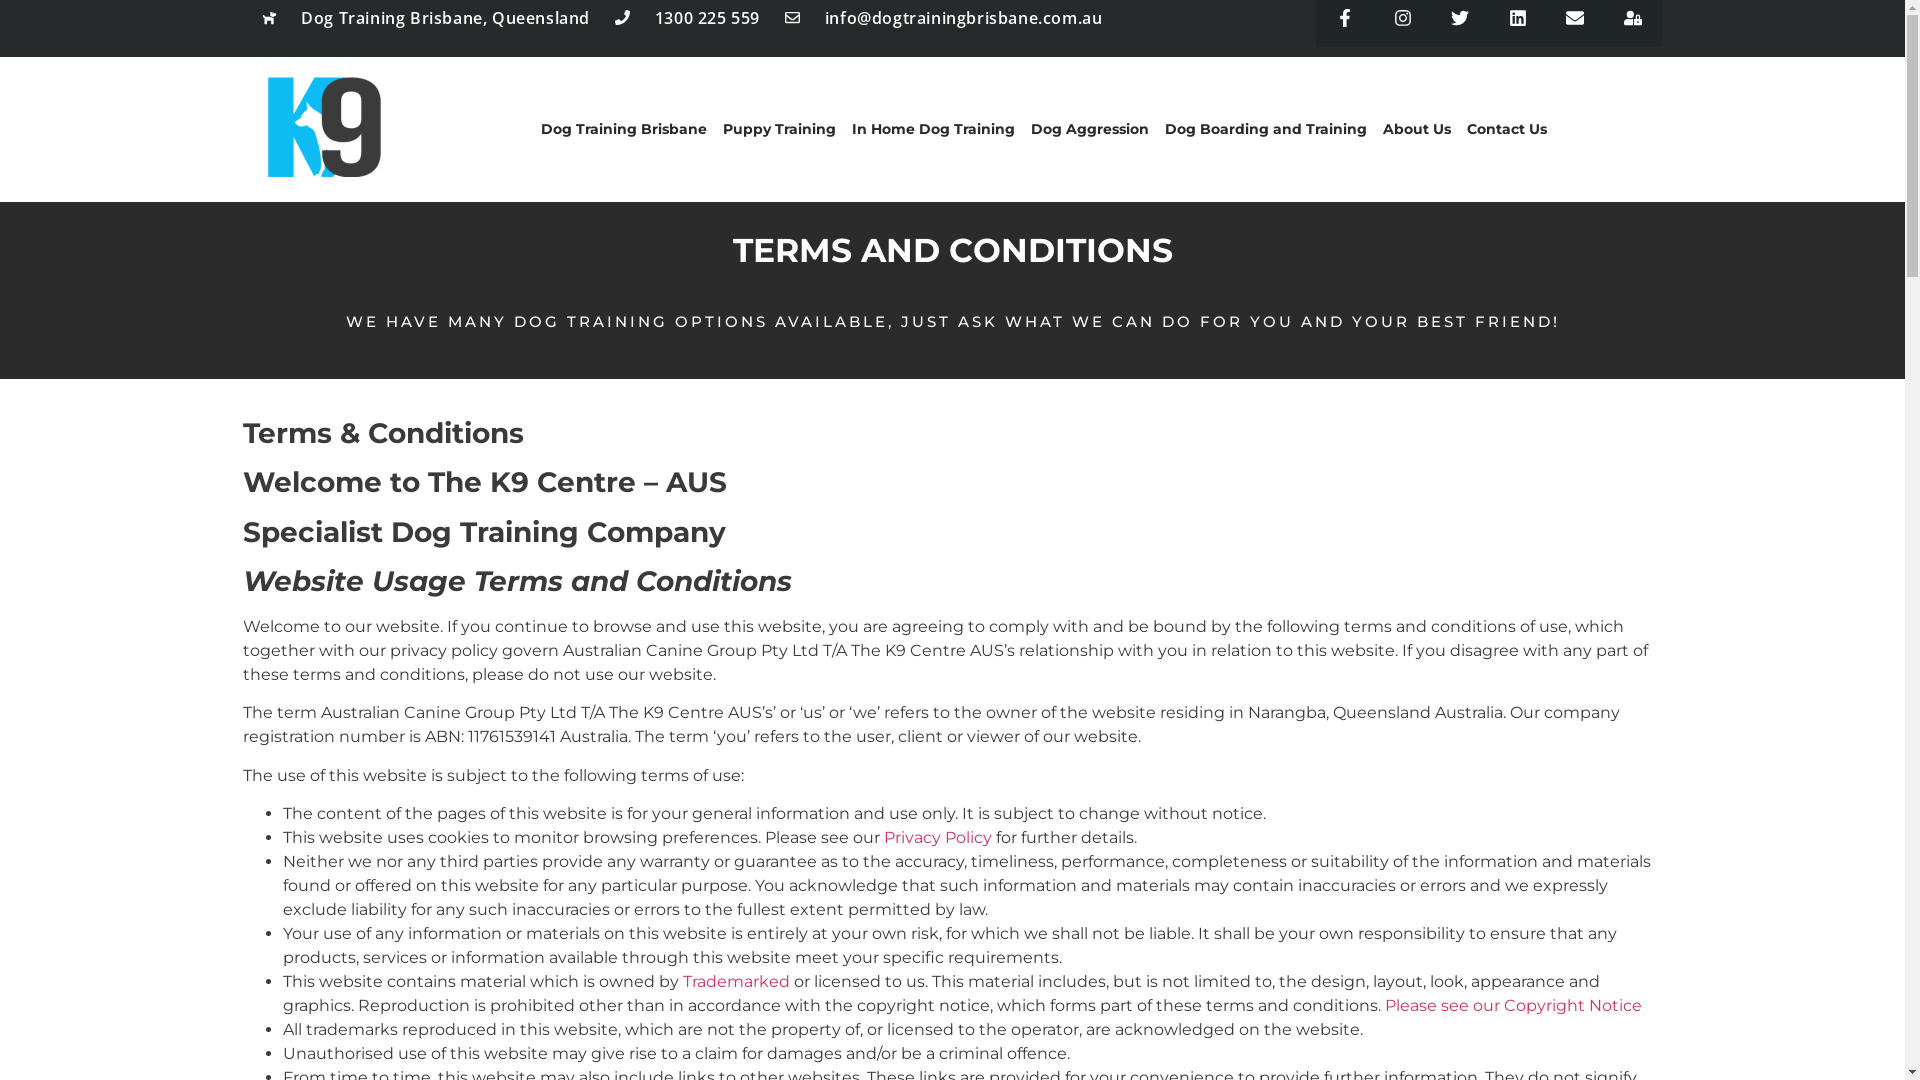 Image resolution: width=1920 pixels, height=1080 pixels. Describe the element at coordinates (780, 129) in the screenshot. I see `Puppy Training` at that location.